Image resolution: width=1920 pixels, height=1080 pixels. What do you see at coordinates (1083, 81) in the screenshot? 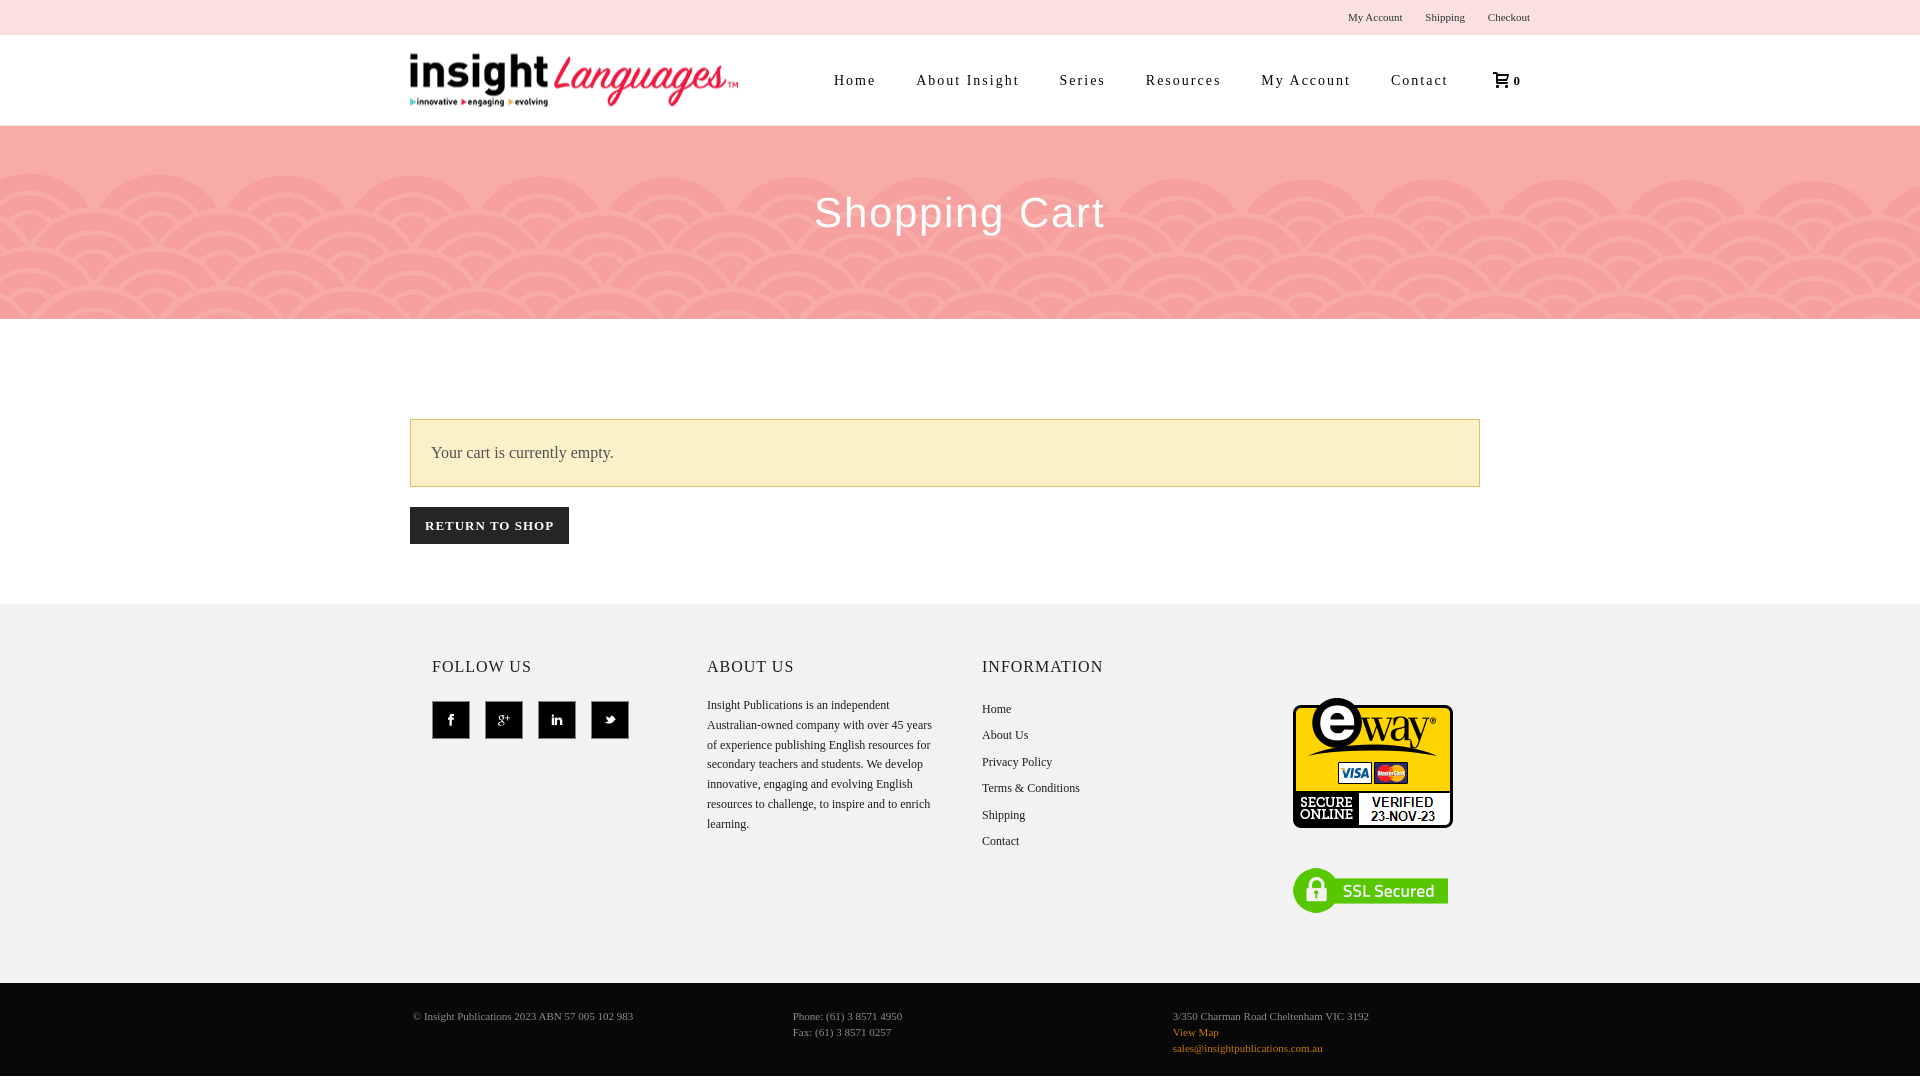
I see `Series` at bounding box center [1083, 81].